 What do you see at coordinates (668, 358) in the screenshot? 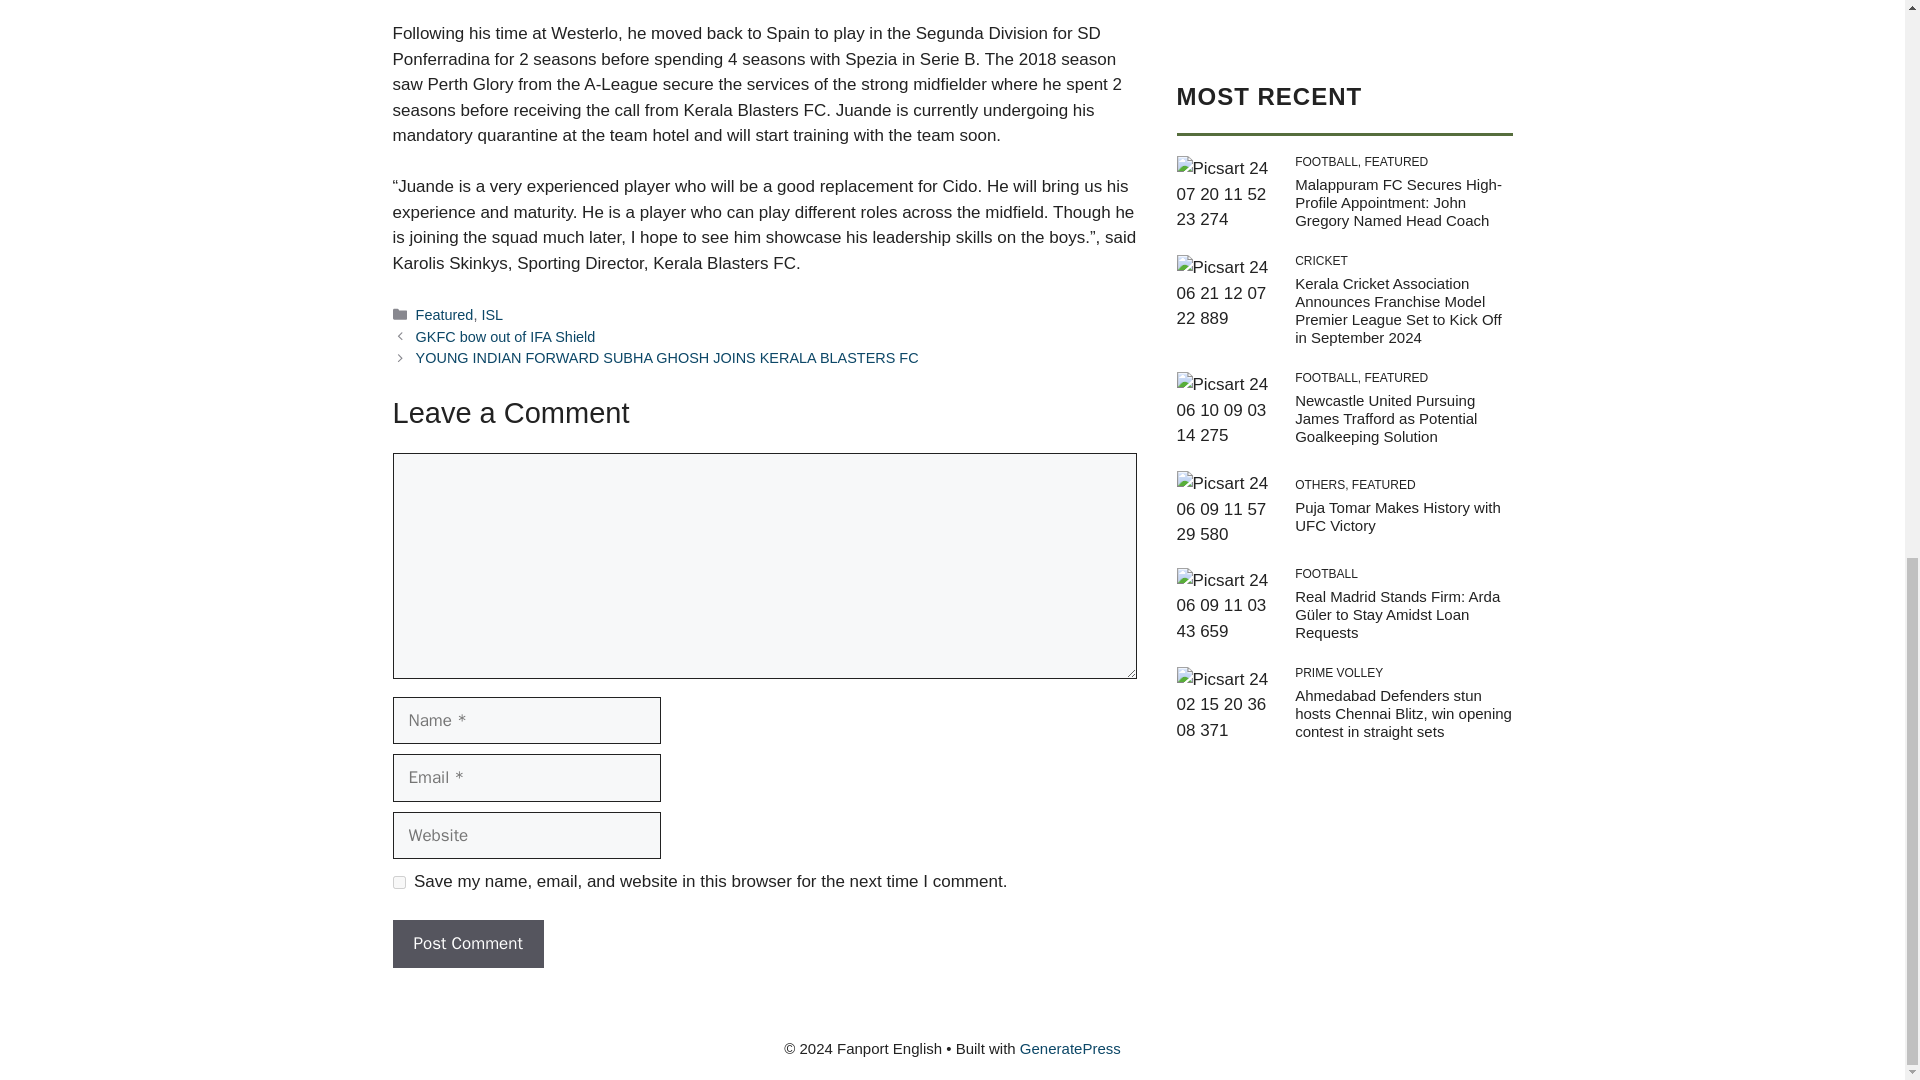
I see `YOUNG INDIAN FORWARD SUBHA GHOSH JOINS KERALA BLASTERS FC` at bounding box center [668, 358].